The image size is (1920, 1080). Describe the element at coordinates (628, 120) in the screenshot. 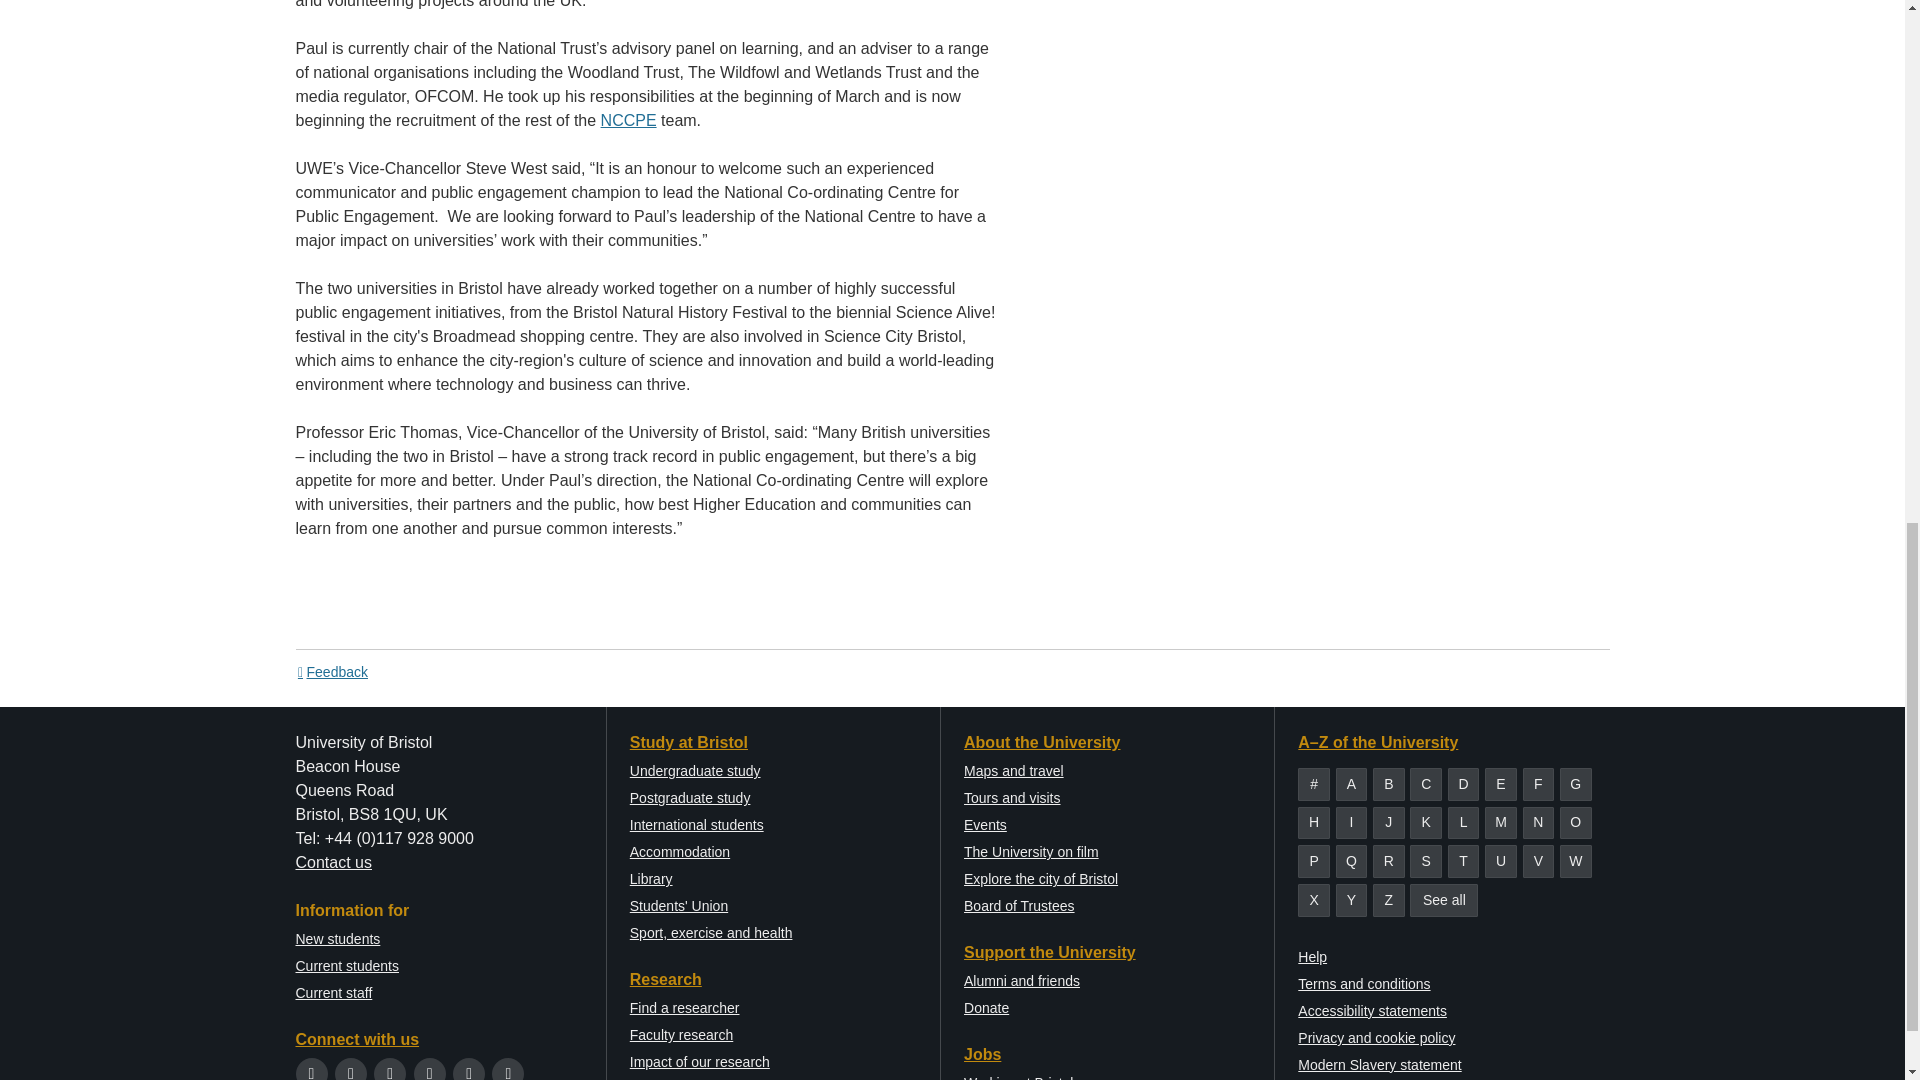

I see `NCCPE` at that location.